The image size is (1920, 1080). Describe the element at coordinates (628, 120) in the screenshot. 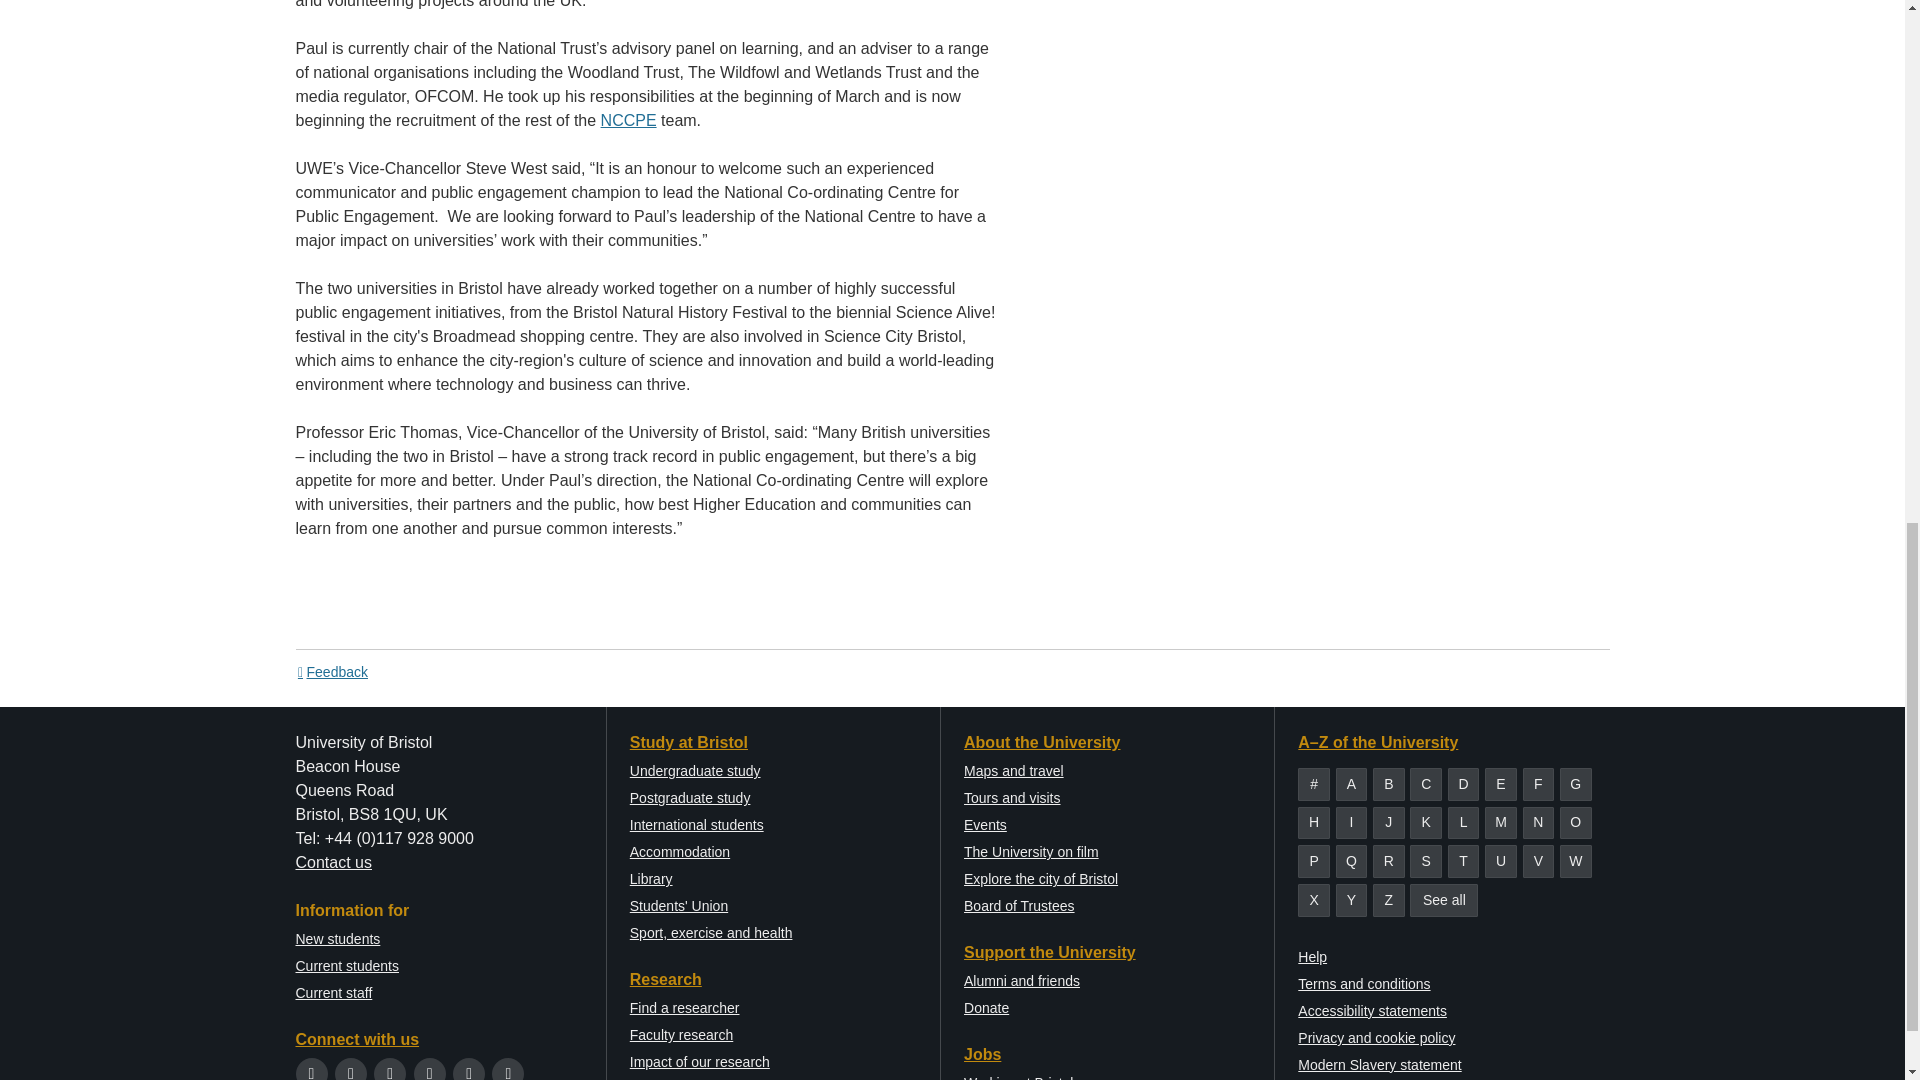

I see `NCCPE` at that location.